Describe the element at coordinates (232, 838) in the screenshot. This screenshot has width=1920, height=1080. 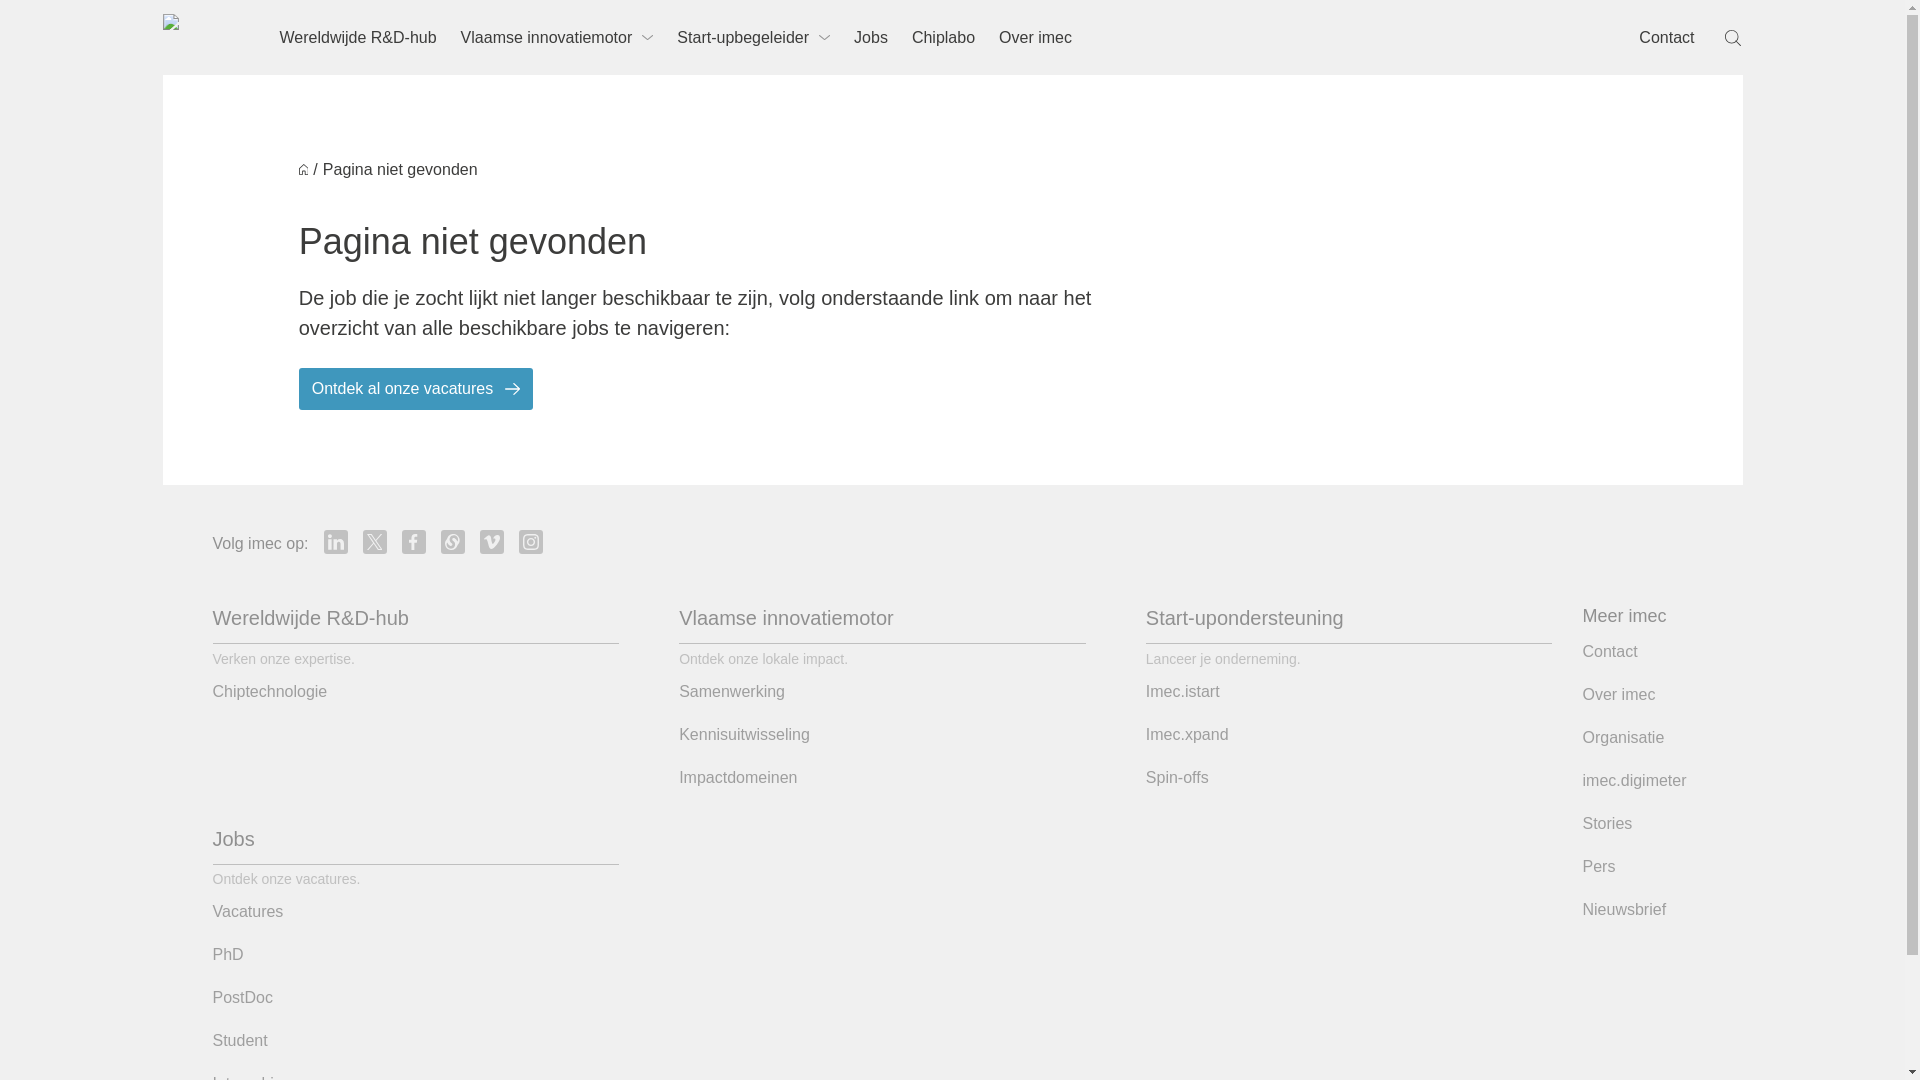
I see `Jobs` at that location.